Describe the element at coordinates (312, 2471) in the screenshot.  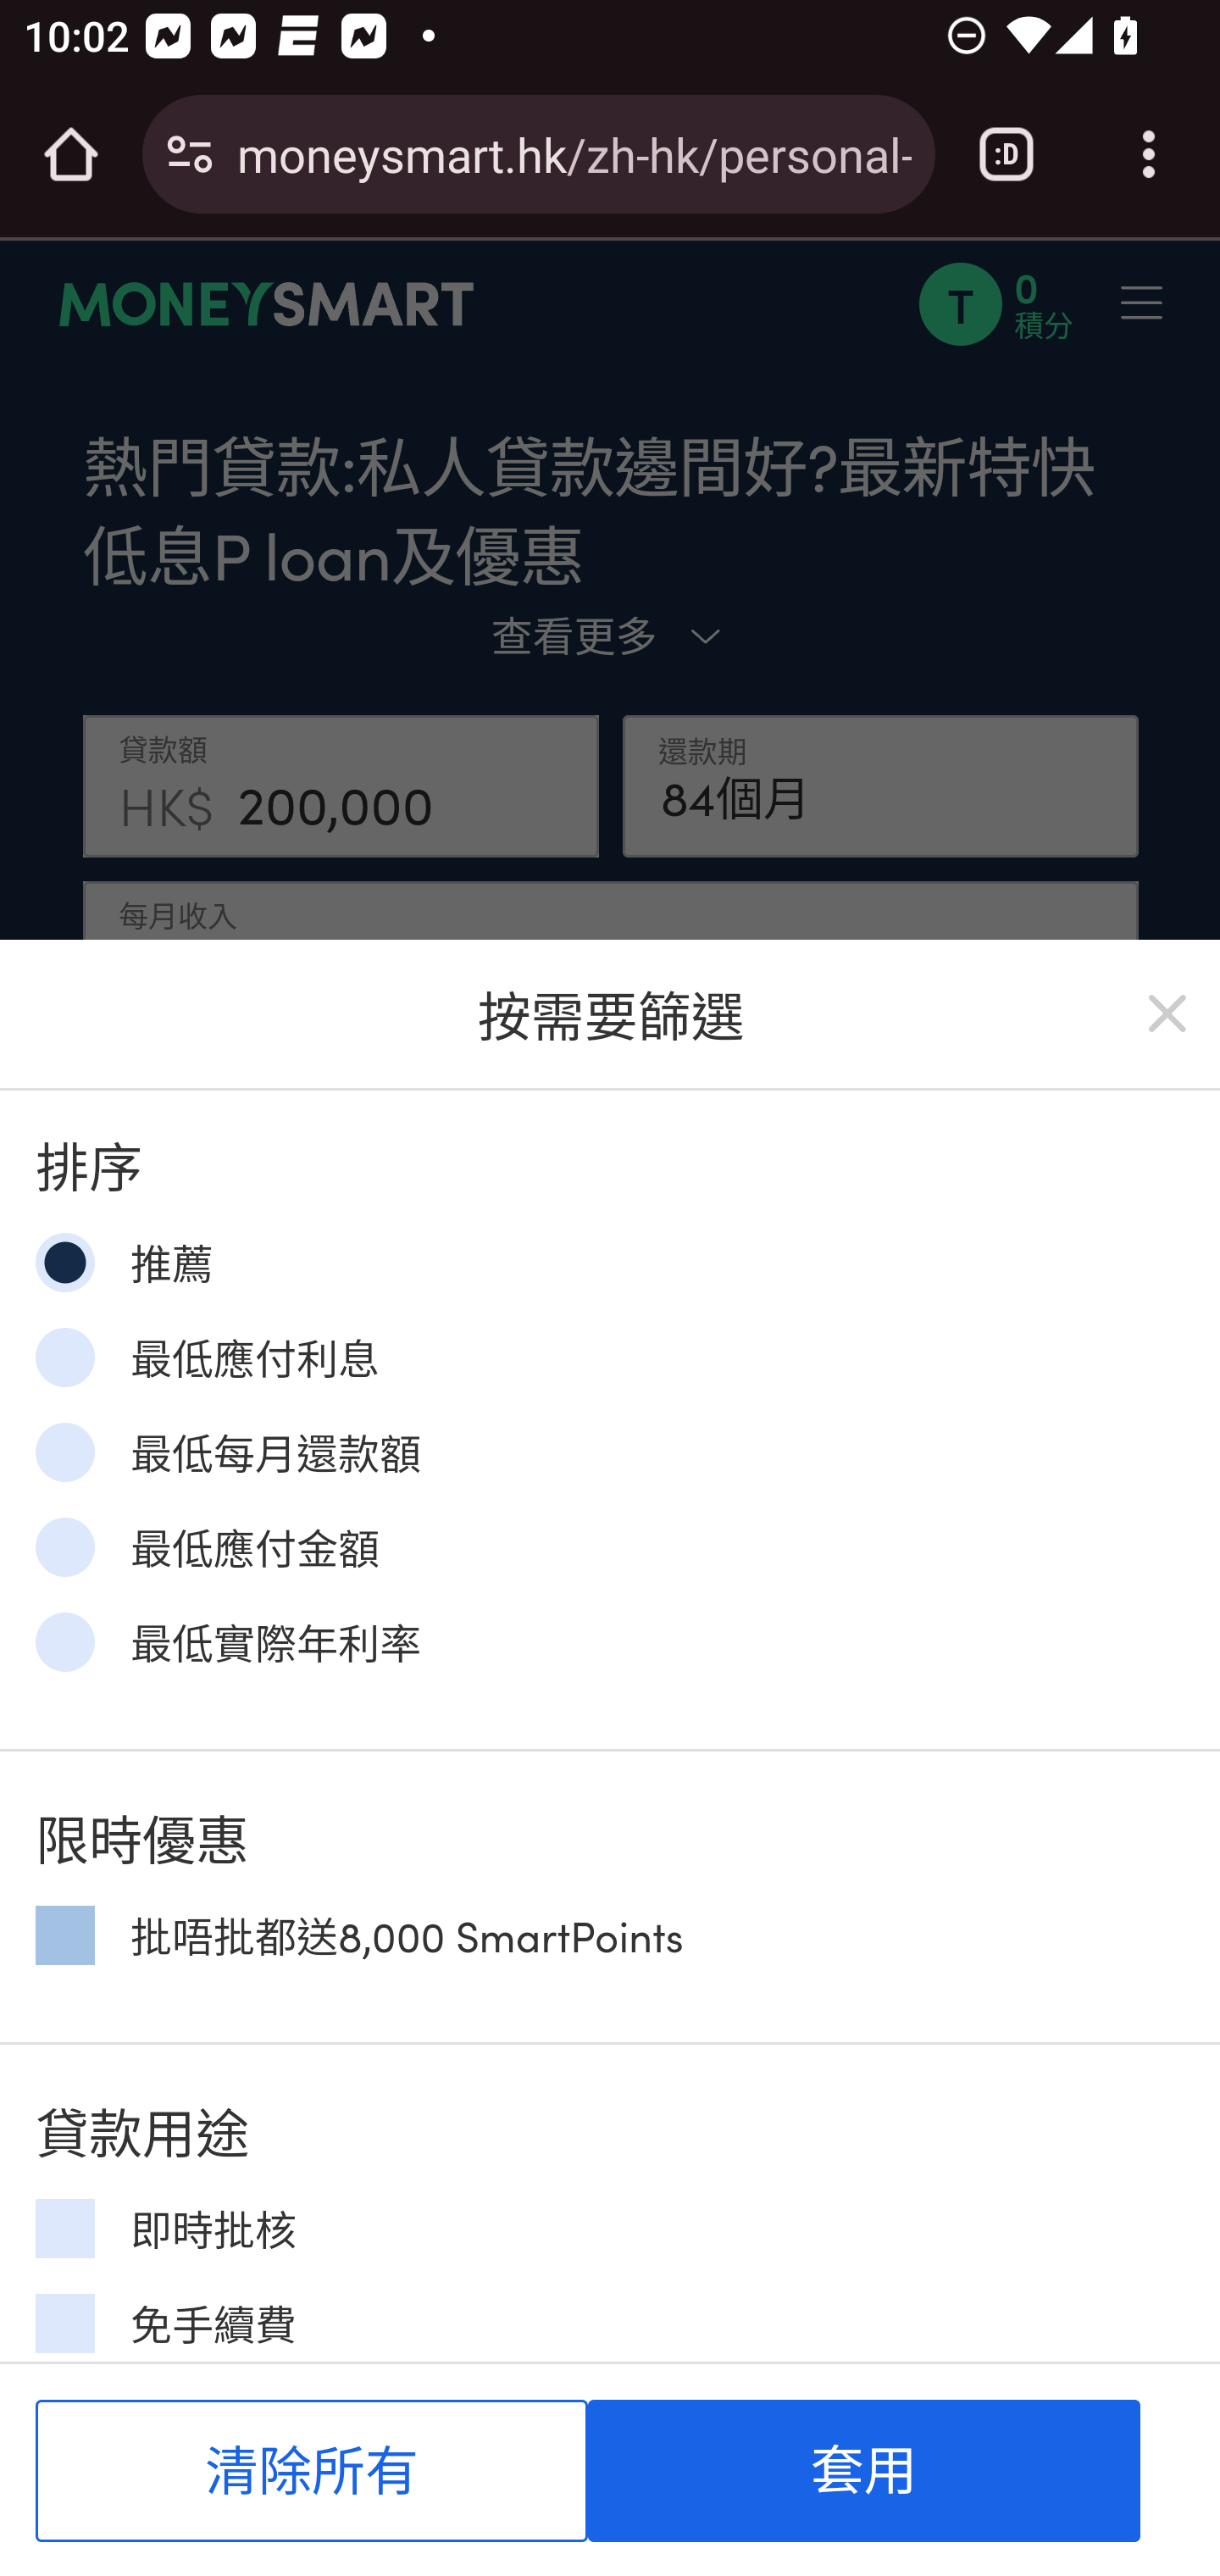
I see `清除所有` at that location.